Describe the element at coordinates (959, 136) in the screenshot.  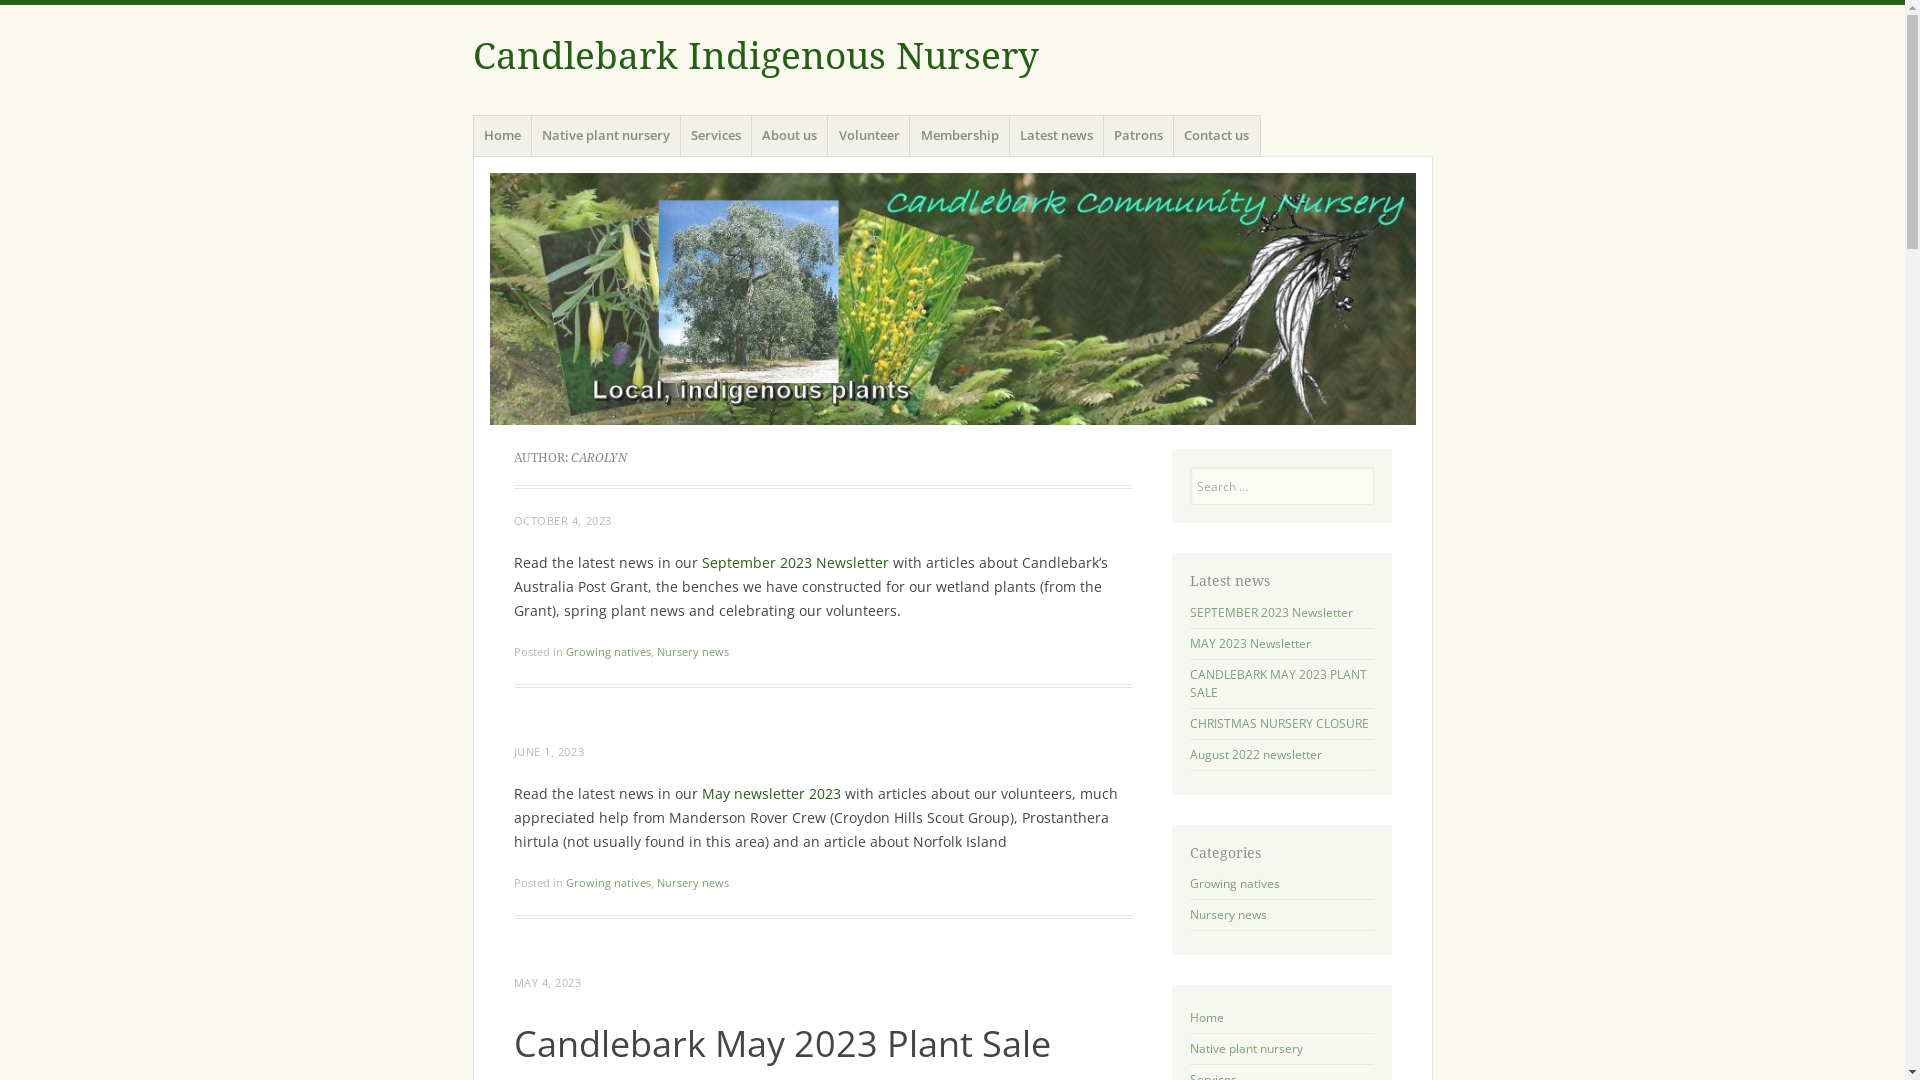
I see `Membership` at that location.